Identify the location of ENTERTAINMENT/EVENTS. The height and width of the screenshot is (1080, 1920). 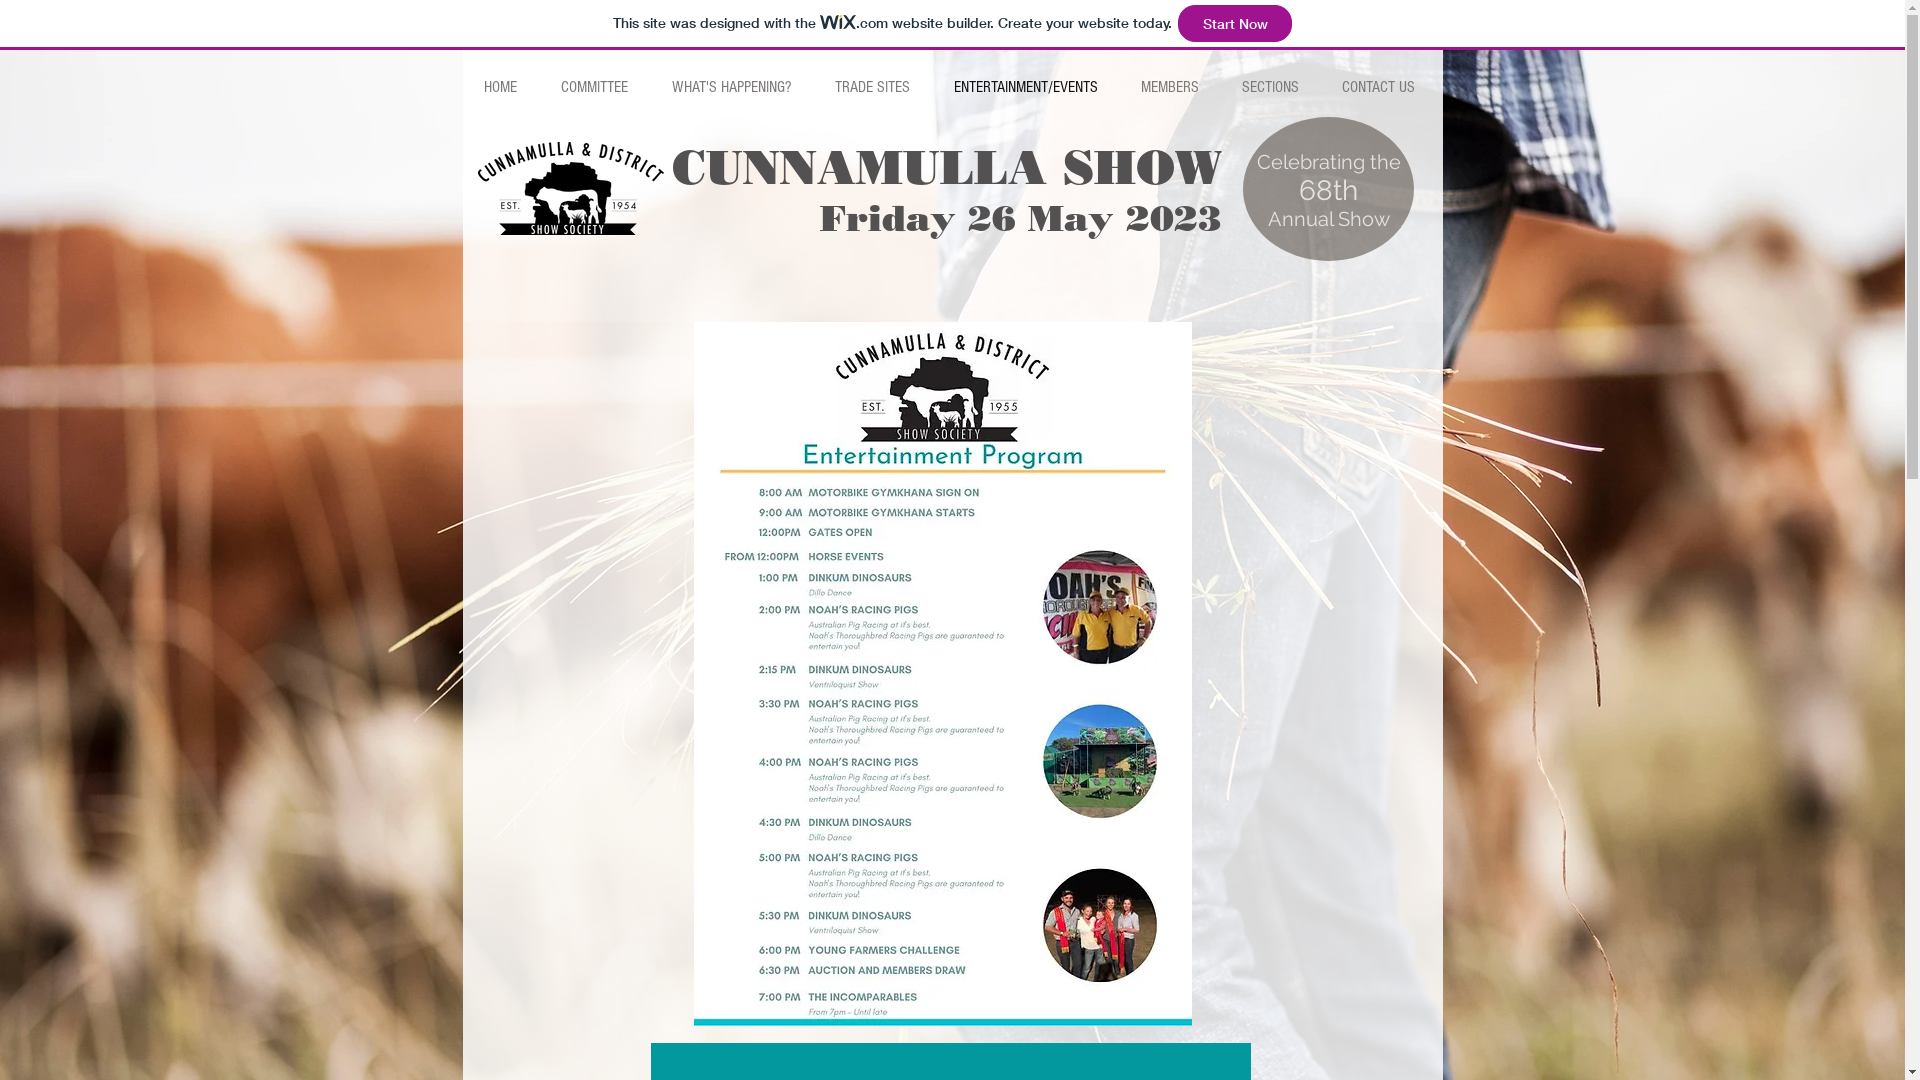
(1026, 87).